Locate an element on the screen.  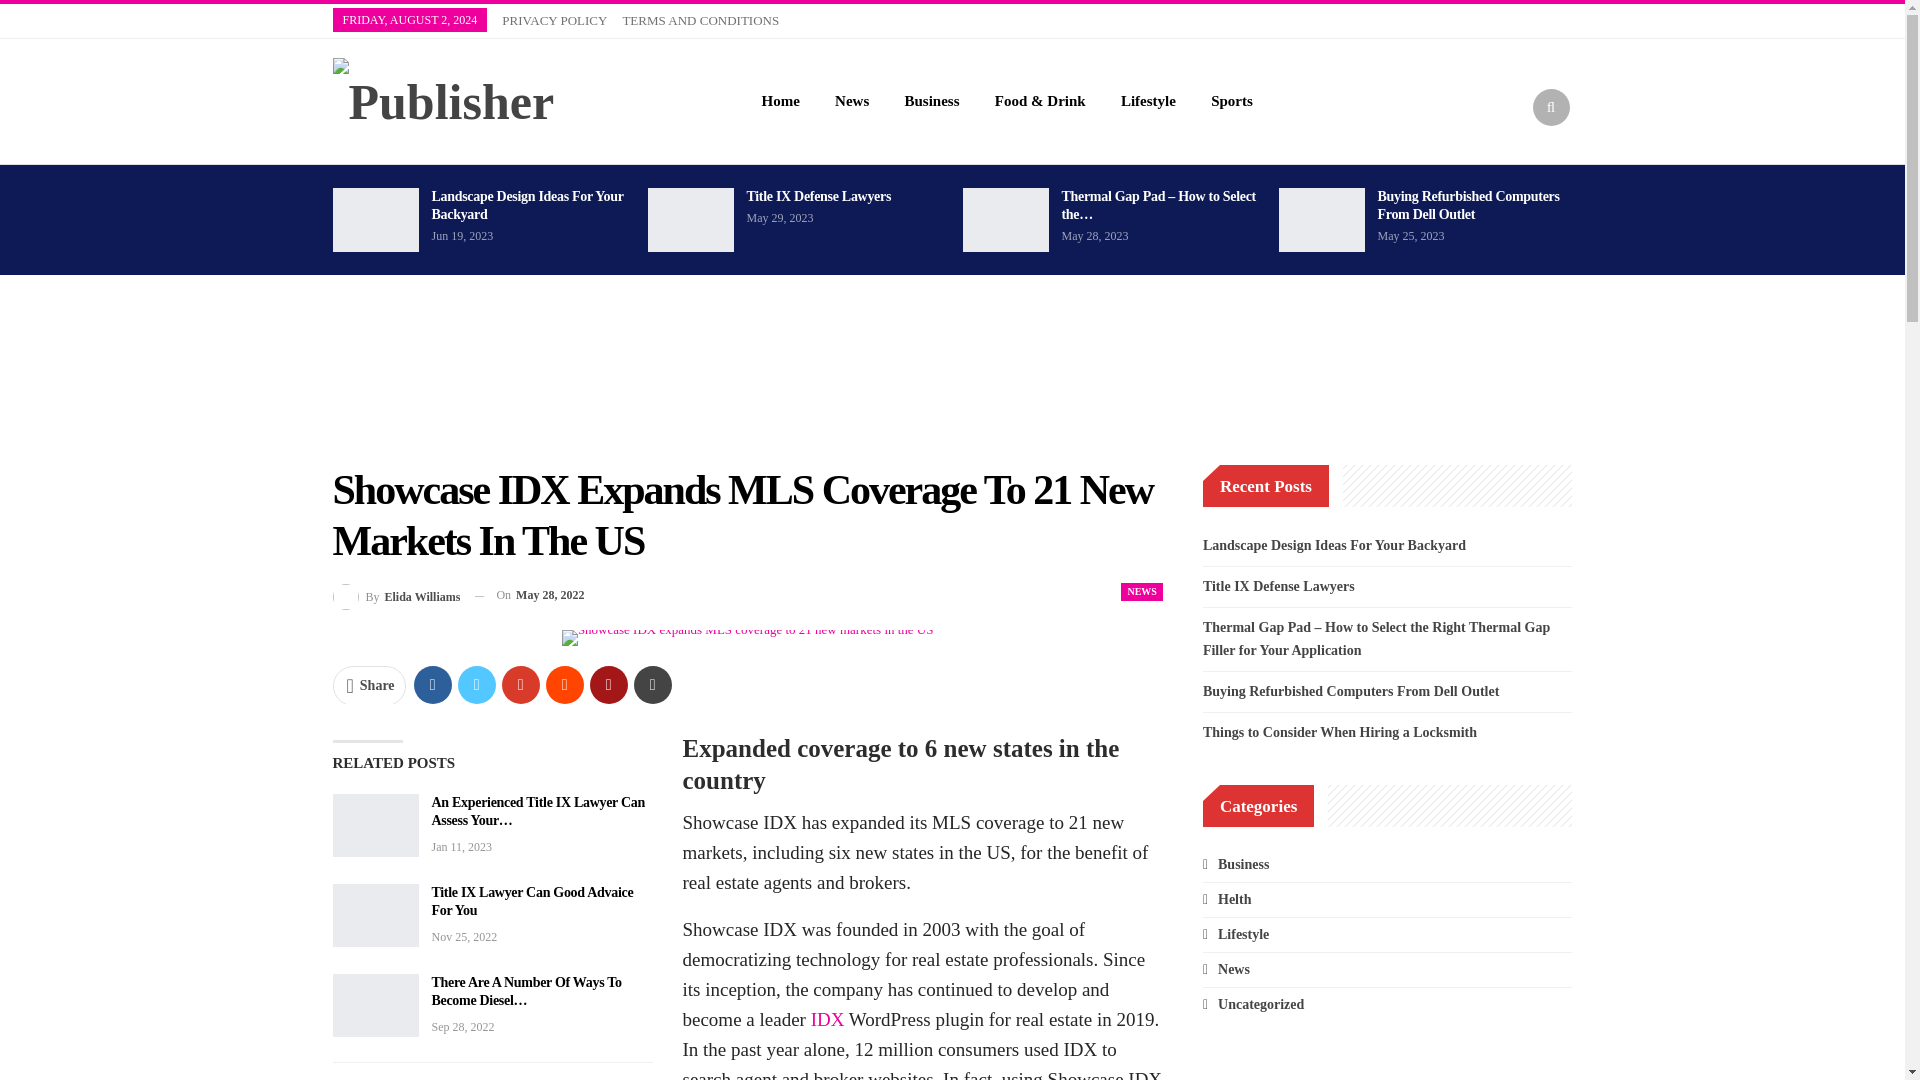
Title IX Lawyer Can Good Advaice For You is located at coordinates (375, 916).